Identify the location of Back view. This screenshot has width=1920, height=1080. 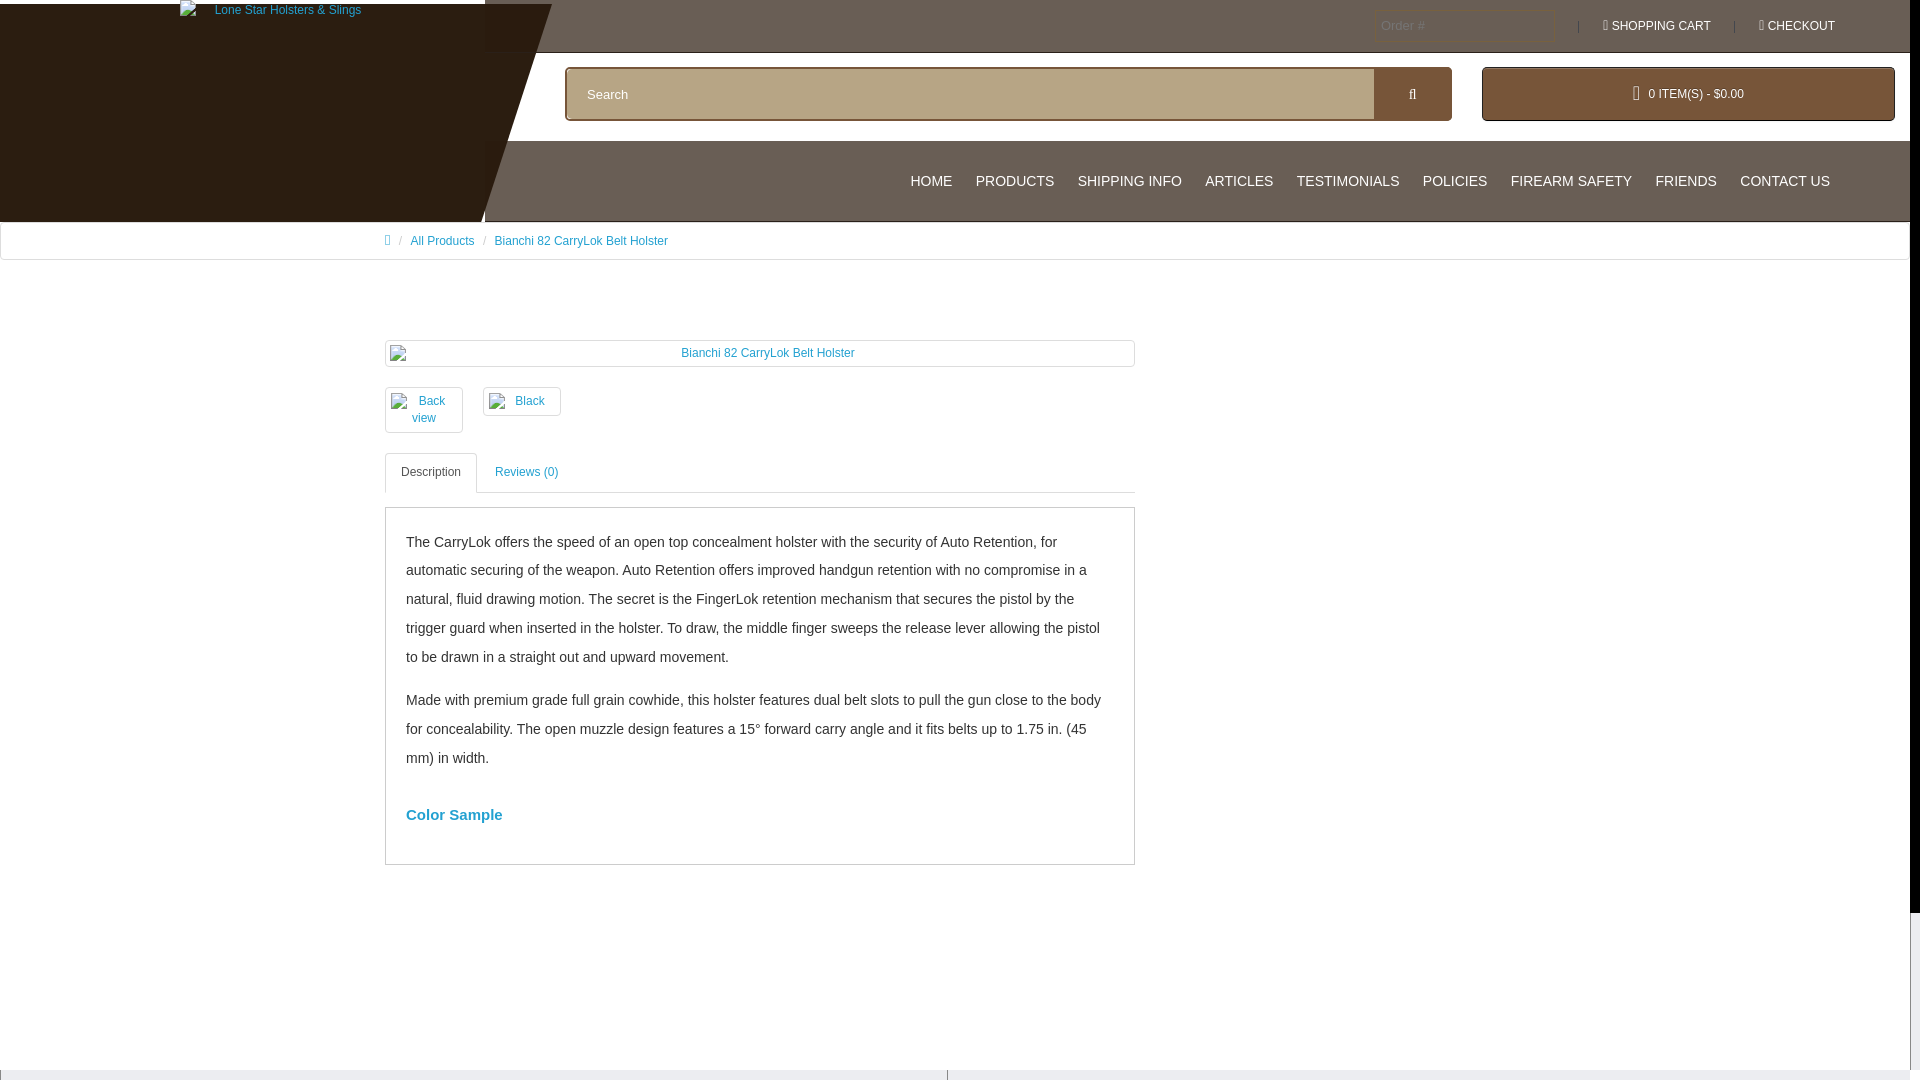
(424, 410).